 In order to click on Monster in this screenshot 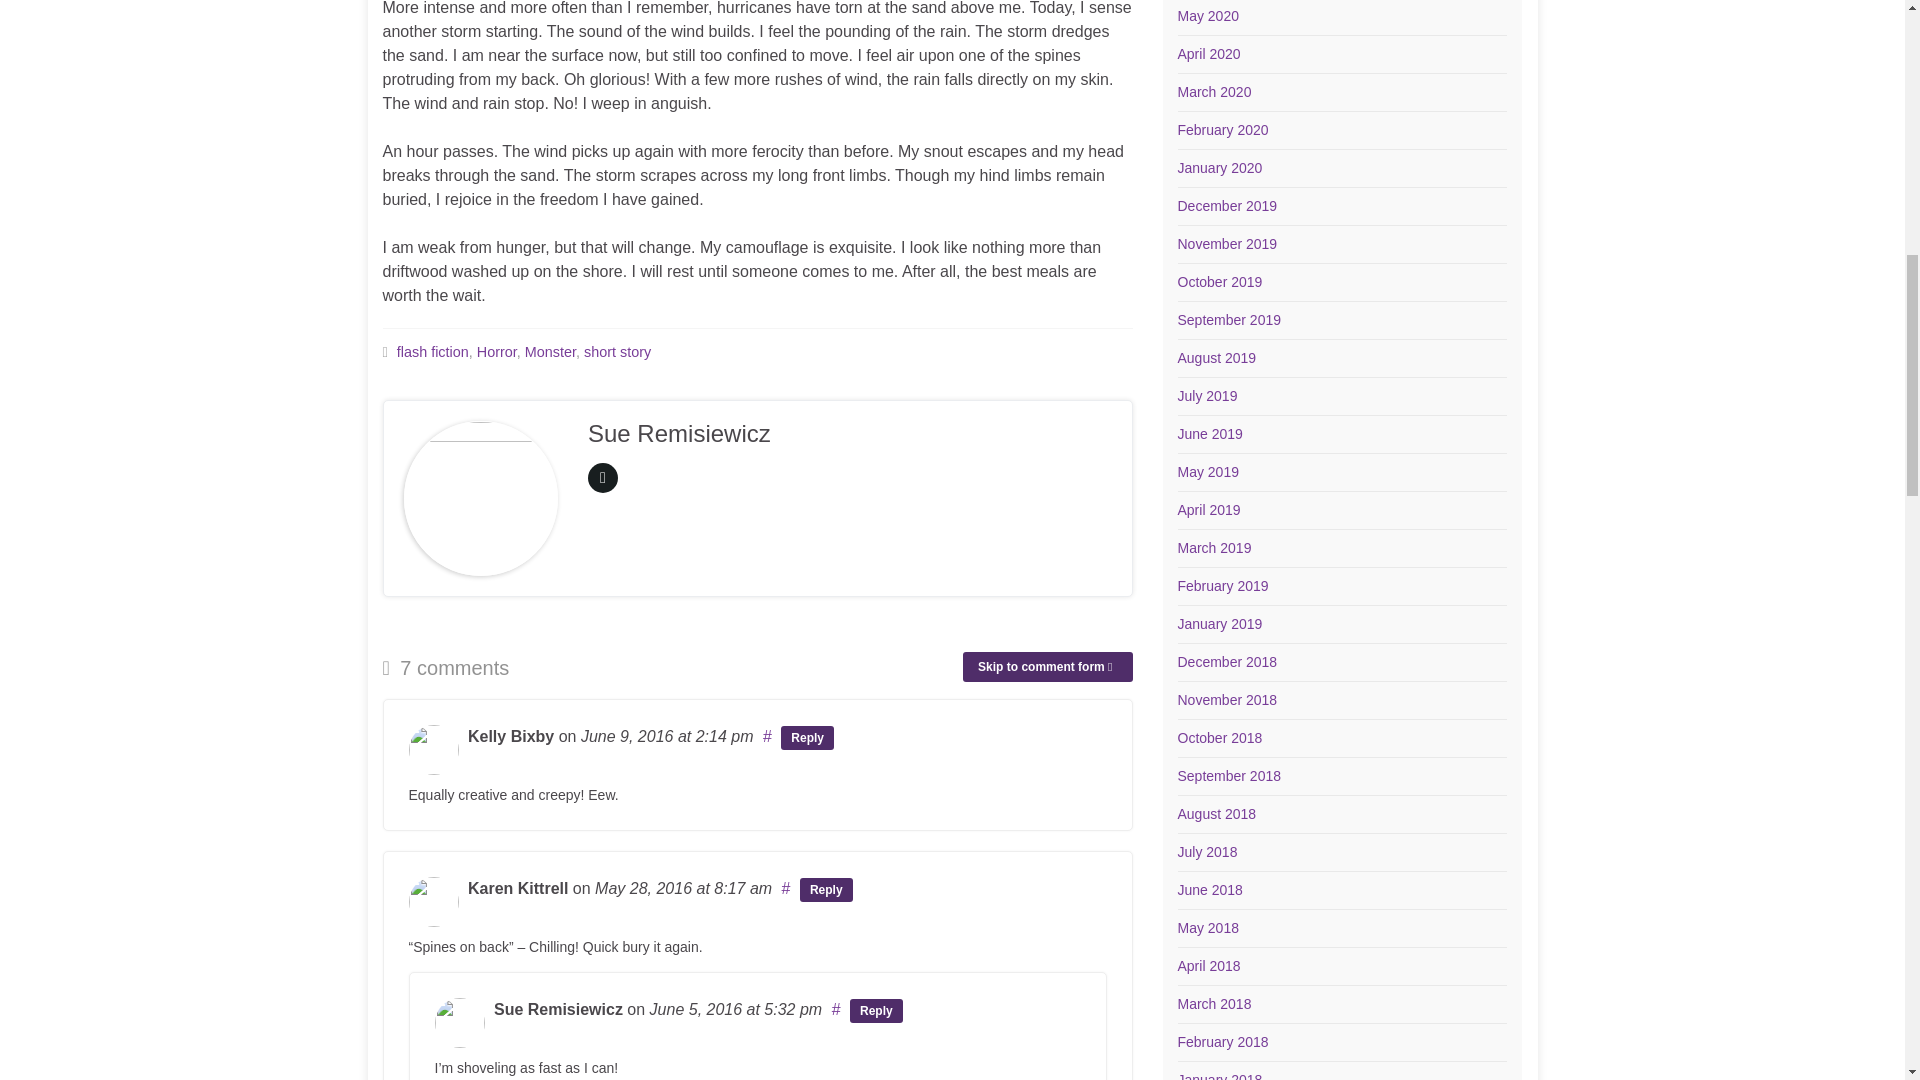, I will do `click(550, 352)`.